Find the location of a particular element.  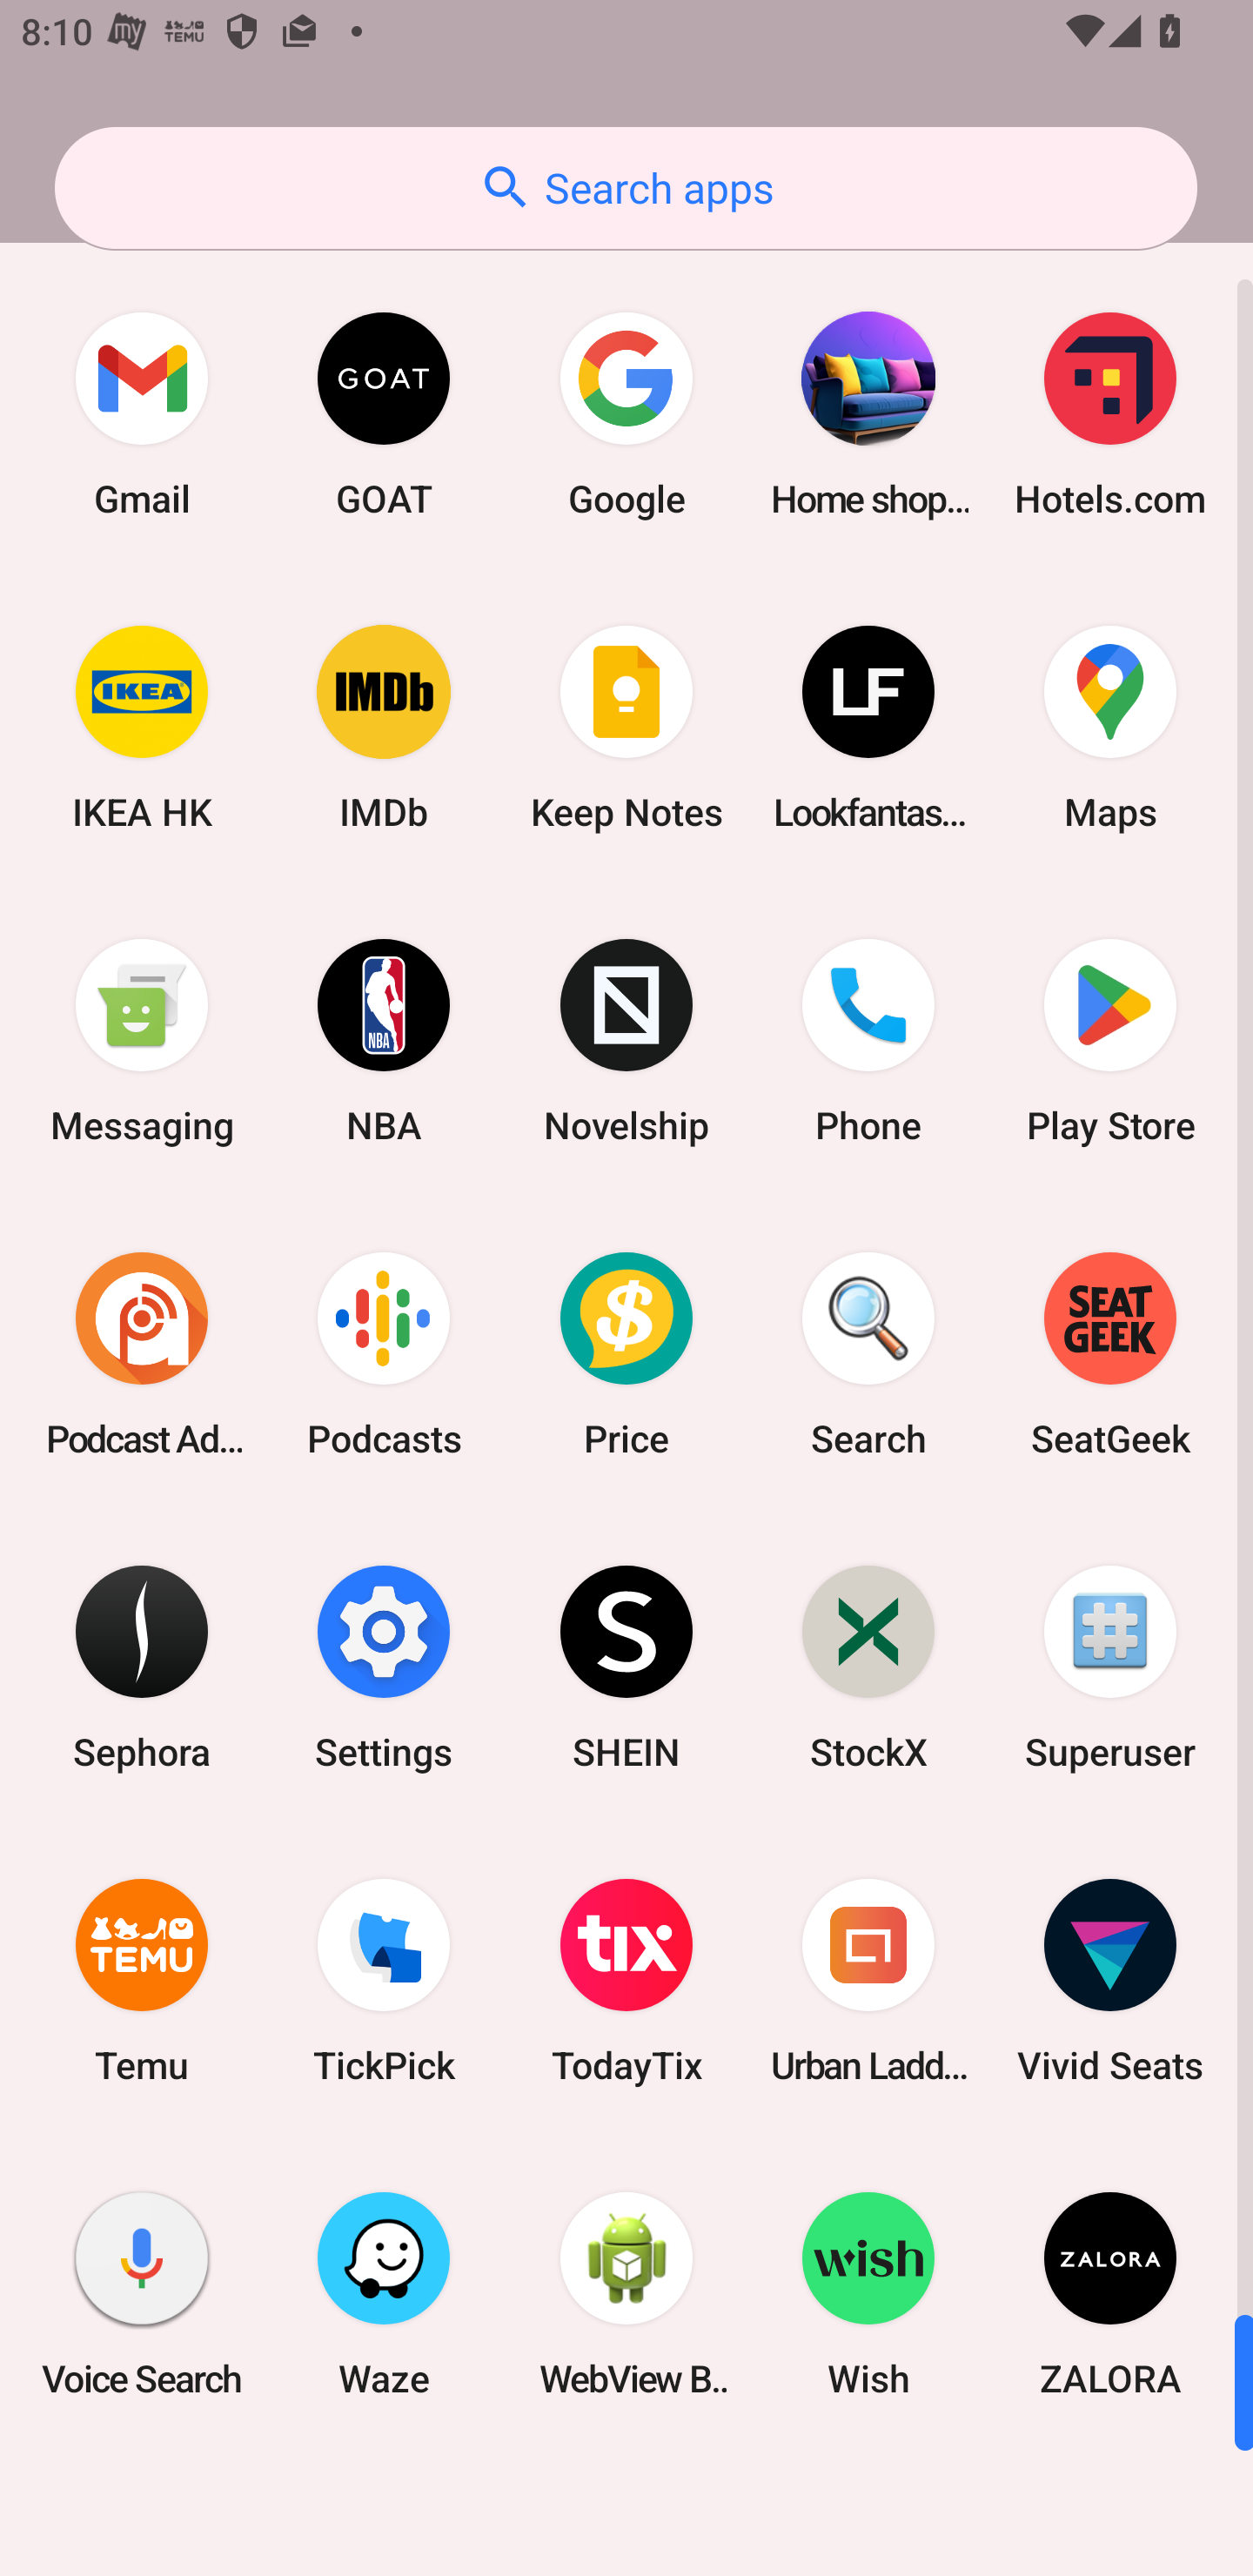

SHEIN is located at coordinates (626, 1666).